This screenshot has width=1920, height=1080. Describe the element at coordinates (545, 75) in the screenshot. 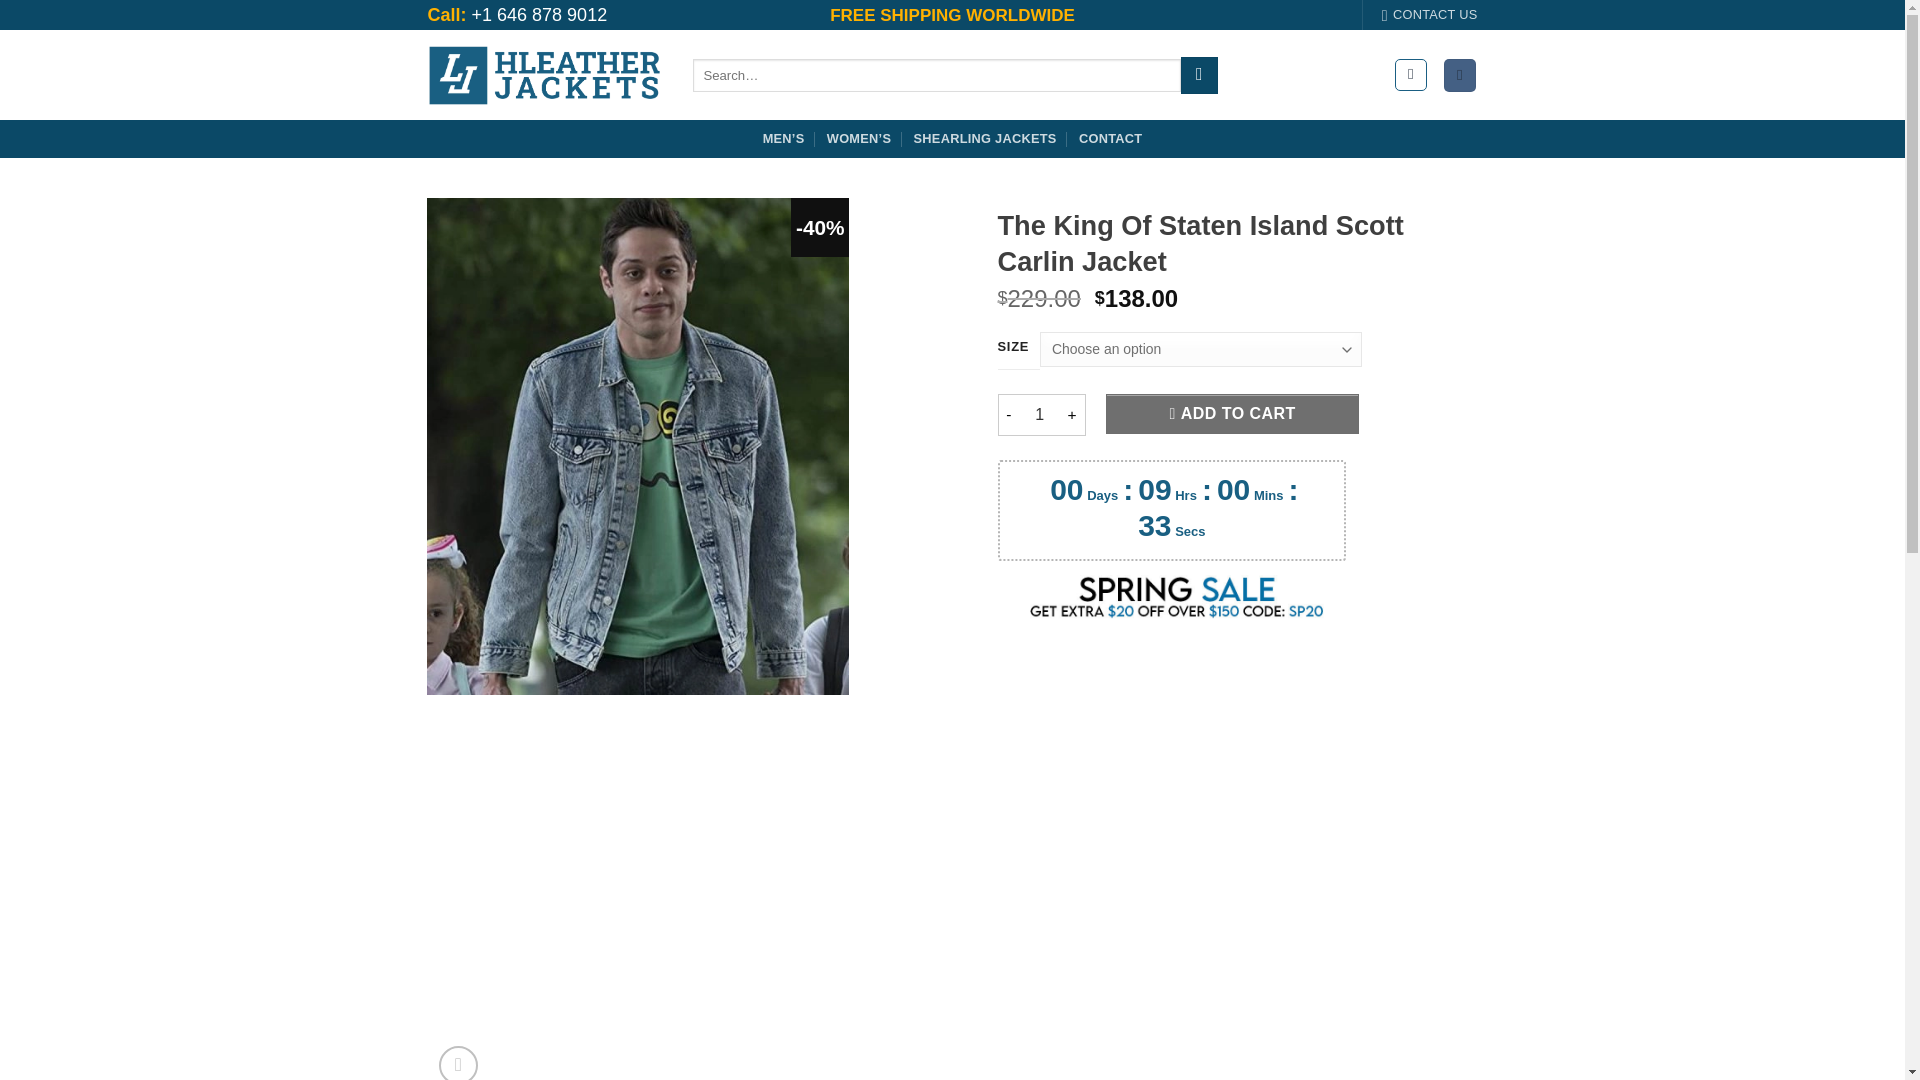

I see `Hollywood Leather Jackets` at that location.